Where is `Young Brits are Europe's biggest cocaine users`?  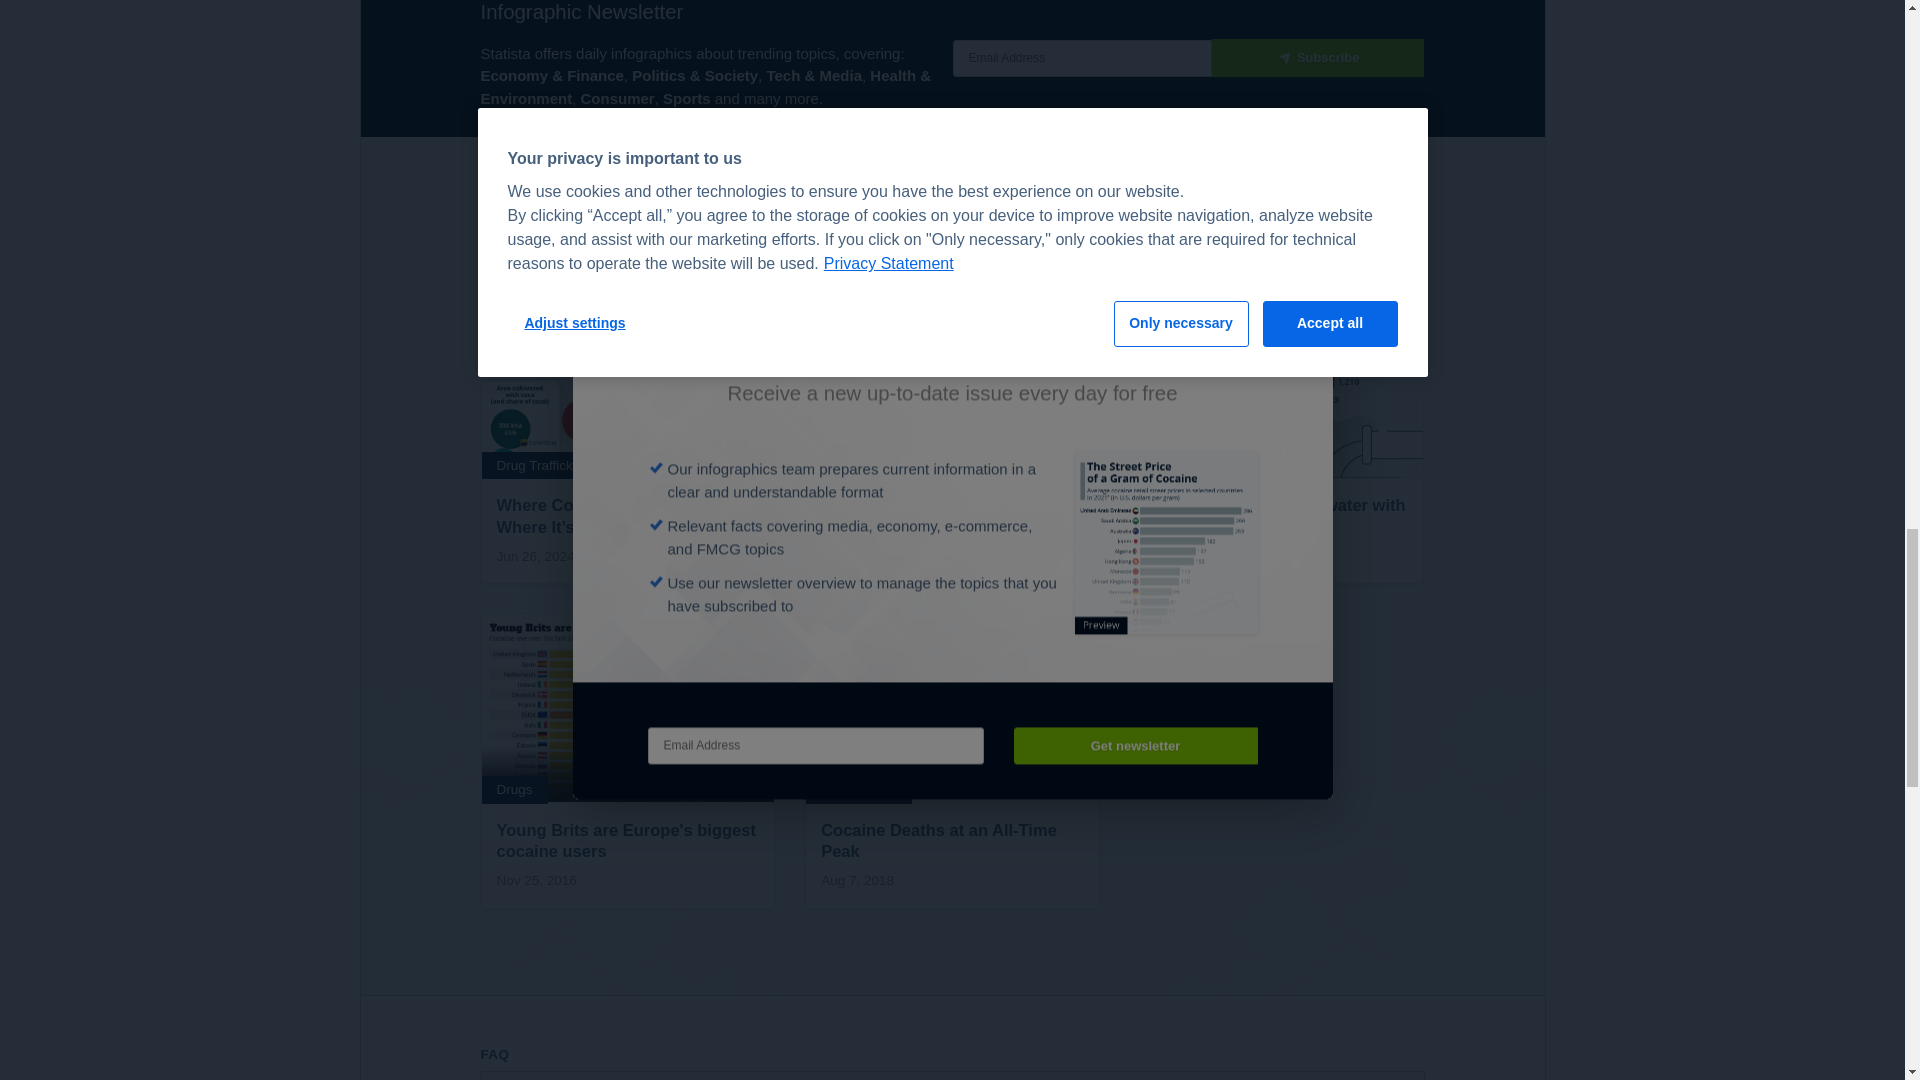
Young Brits are Europe's biggest cocaine users is located at coordinates (628, 761).